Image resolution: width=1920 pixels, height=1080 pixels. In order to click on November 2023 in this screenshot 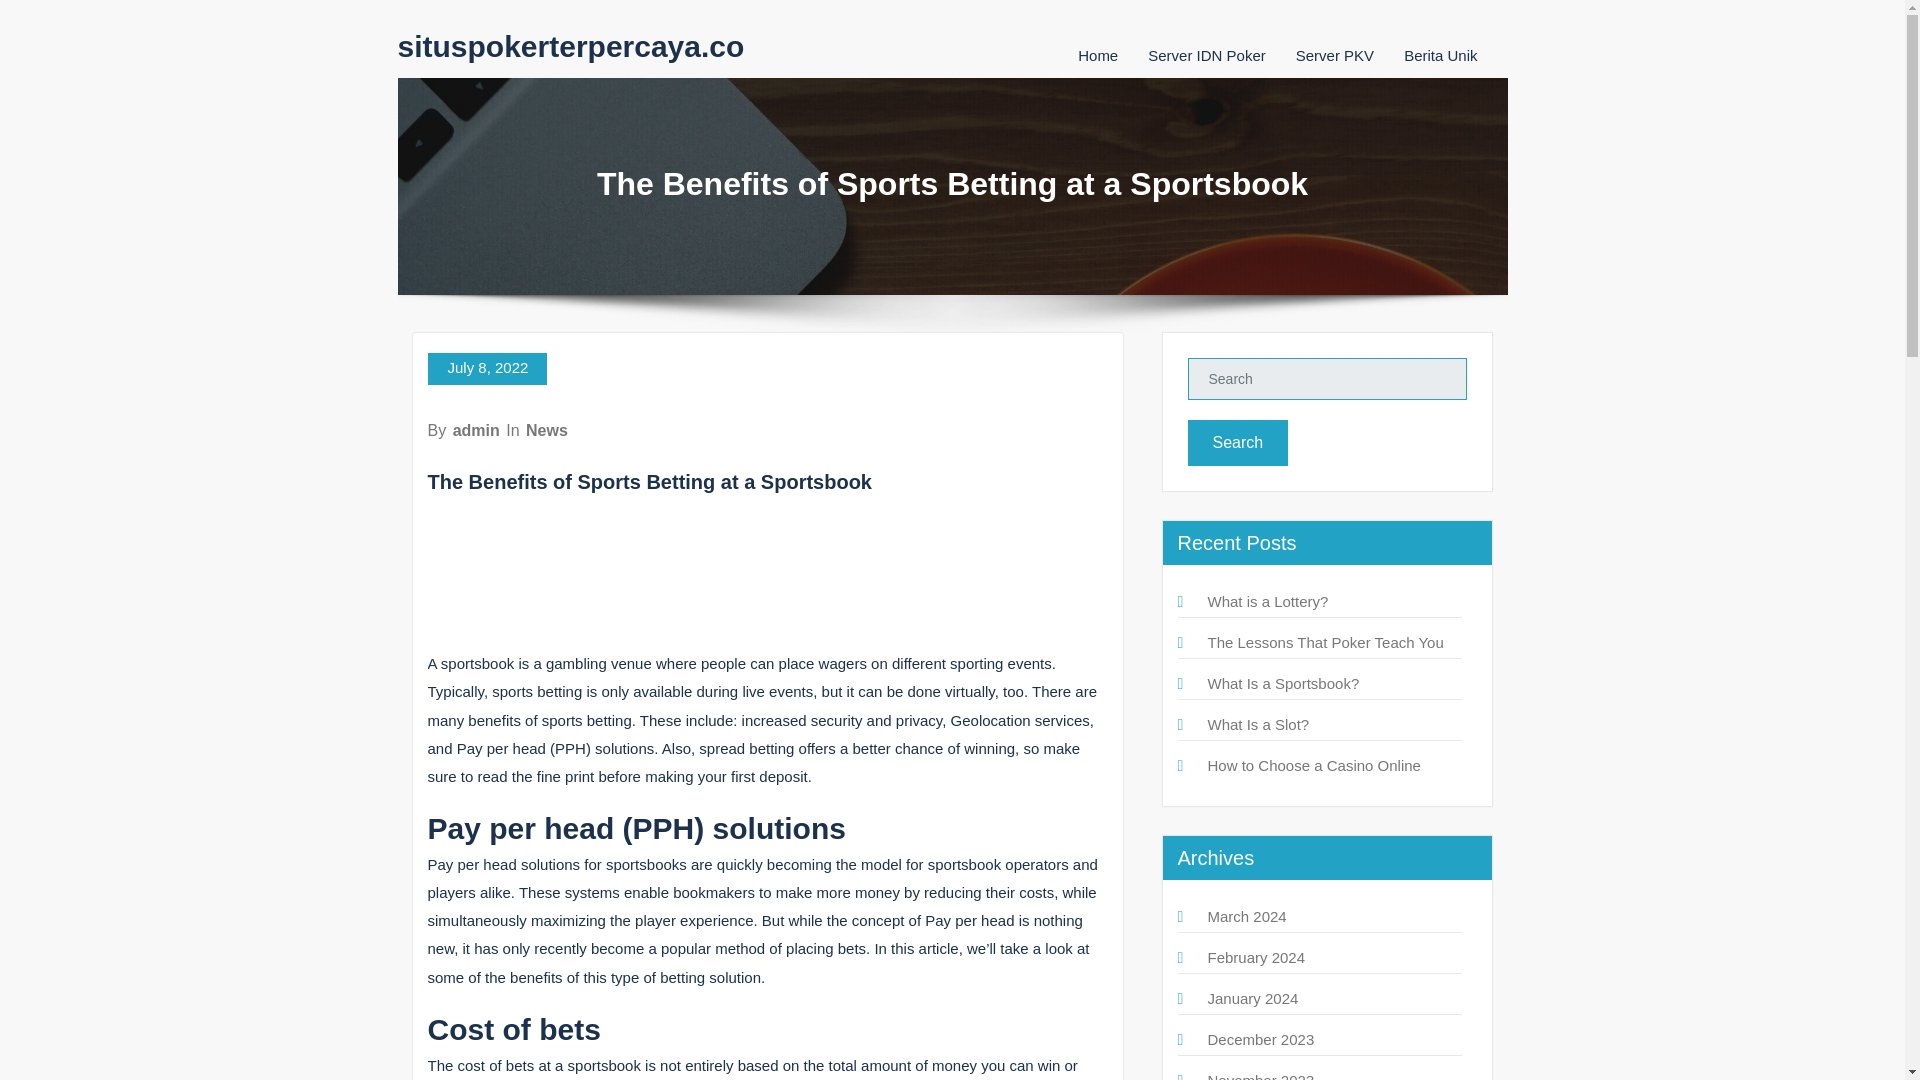, I will do `click(1261, 1076)`.